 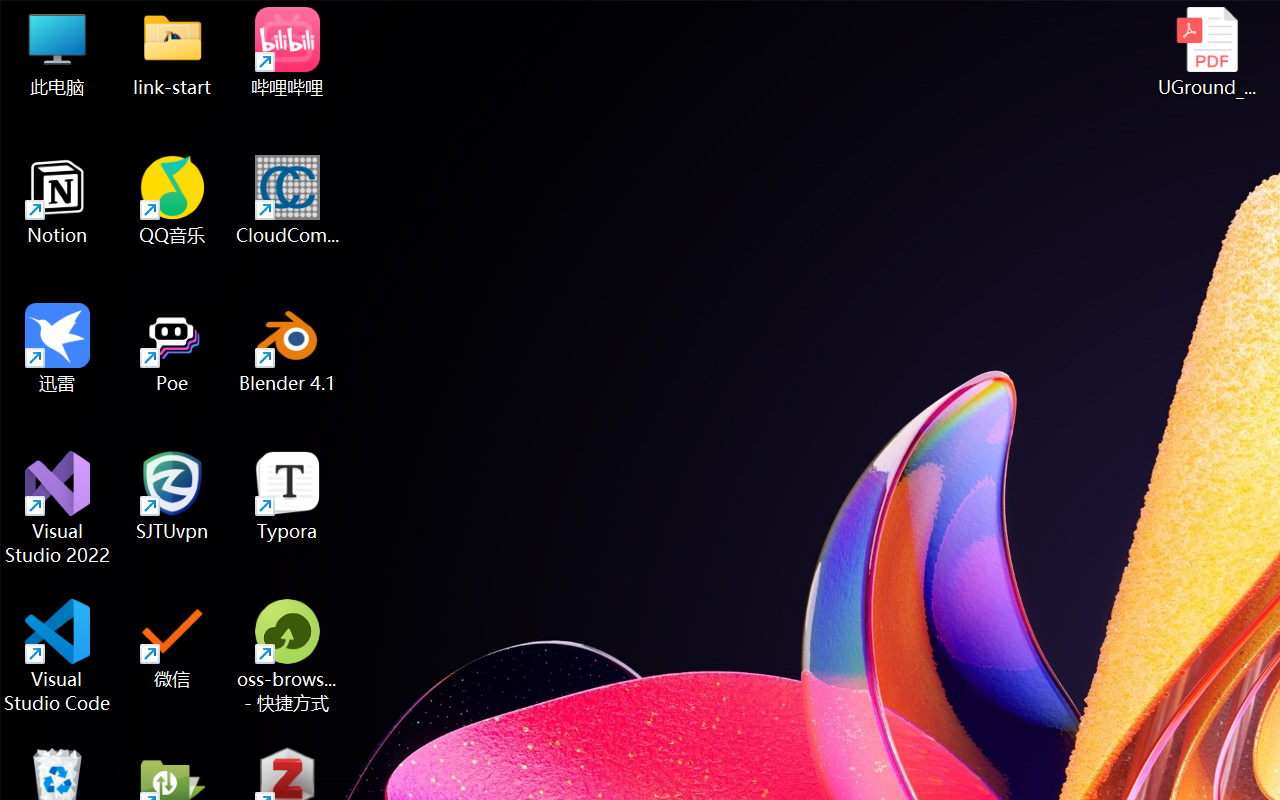 I want to click on UGround_paper.pdf, so click(x=1206, y=52).